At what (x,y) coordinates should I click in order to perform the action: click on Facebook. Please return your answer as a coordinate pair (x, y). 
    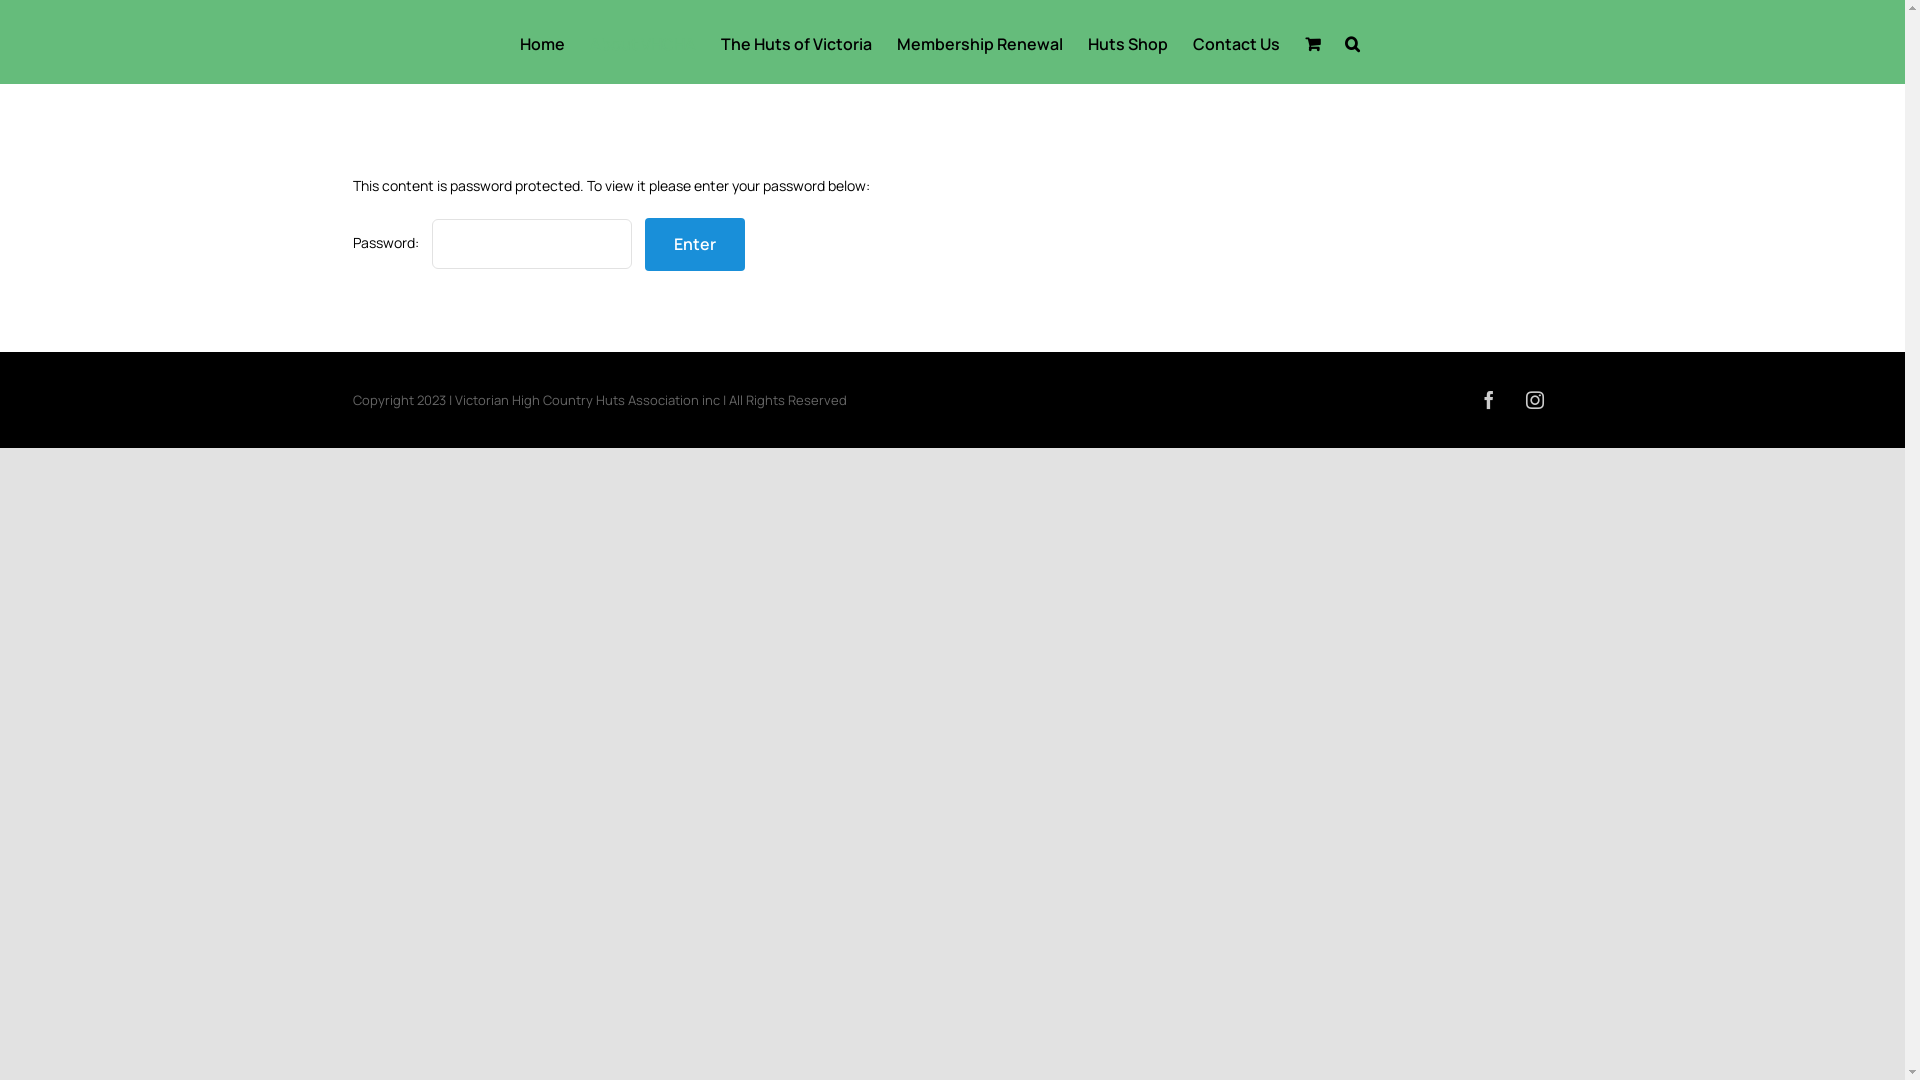
    Looking at the image, I should click on (1488, 400).